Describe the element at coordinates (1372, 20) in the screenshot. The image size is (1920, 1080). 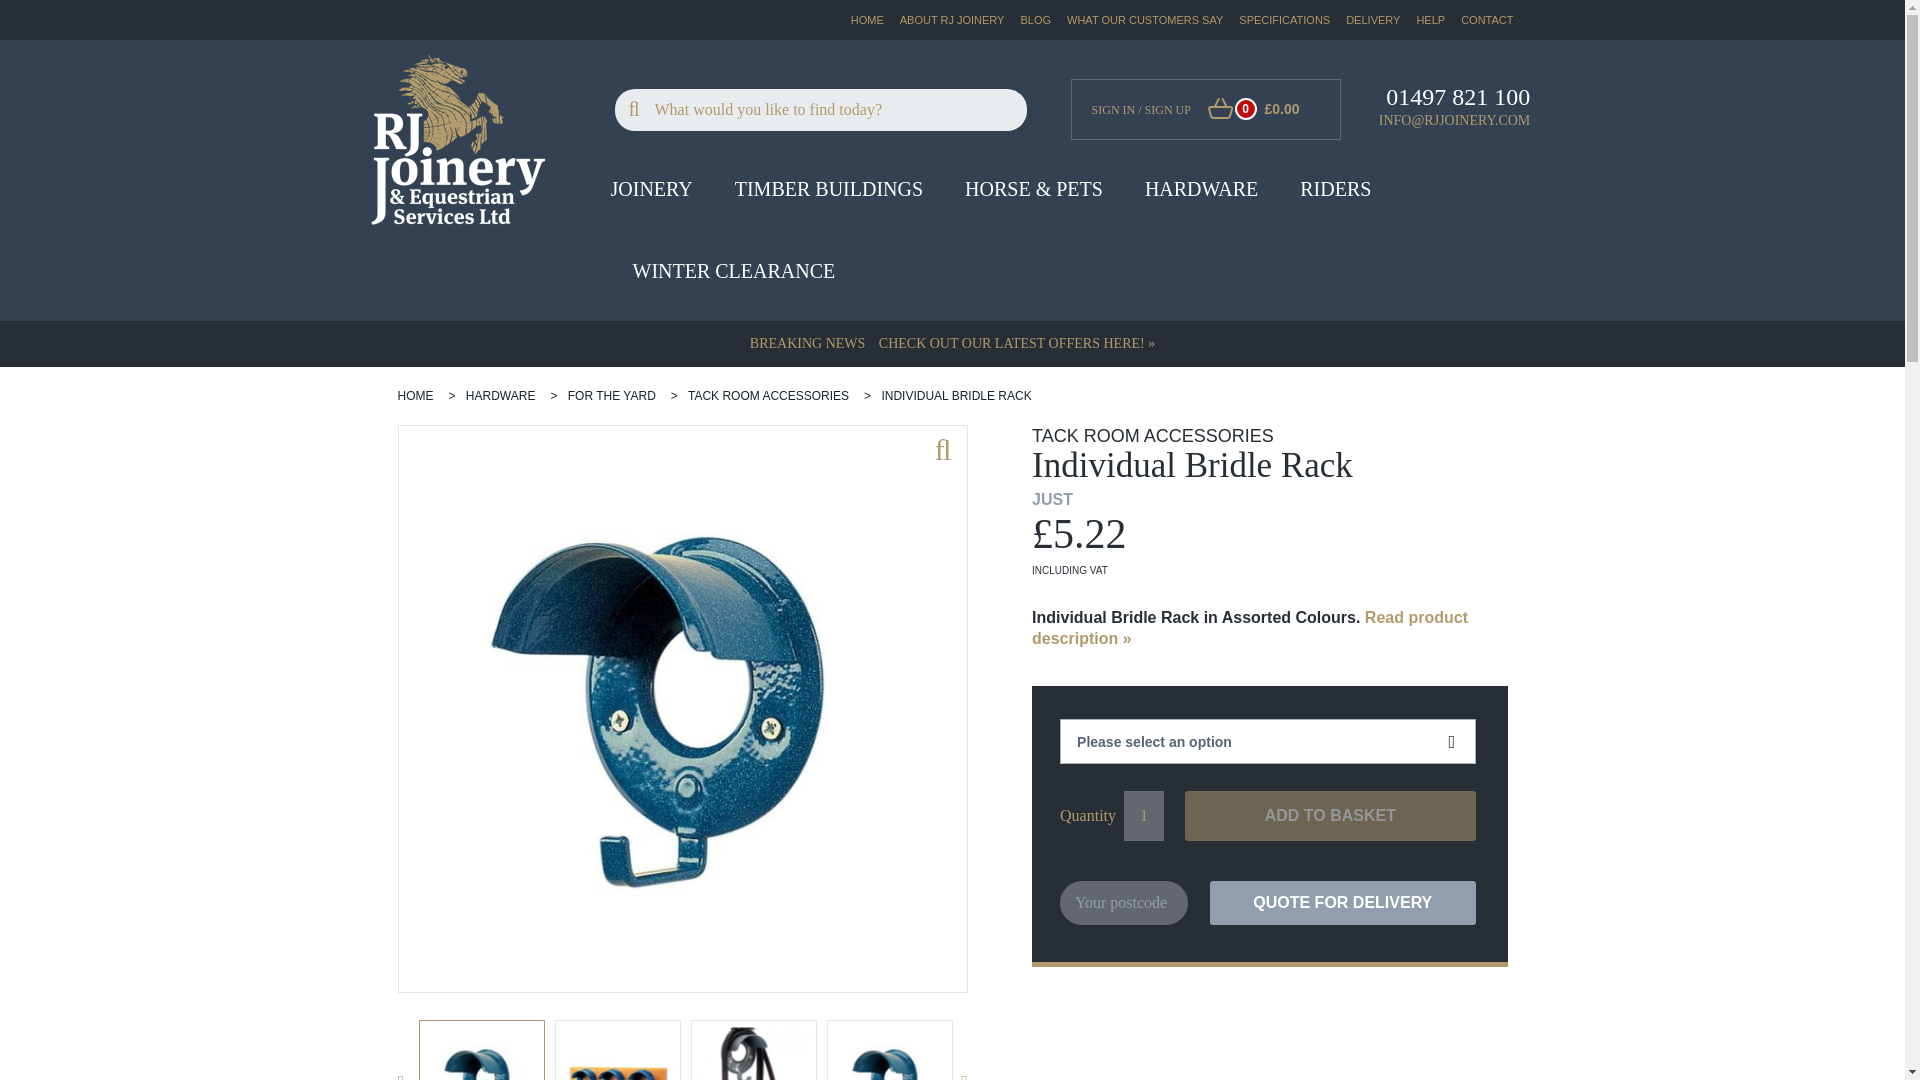
I see `DELIVERY` at that location.